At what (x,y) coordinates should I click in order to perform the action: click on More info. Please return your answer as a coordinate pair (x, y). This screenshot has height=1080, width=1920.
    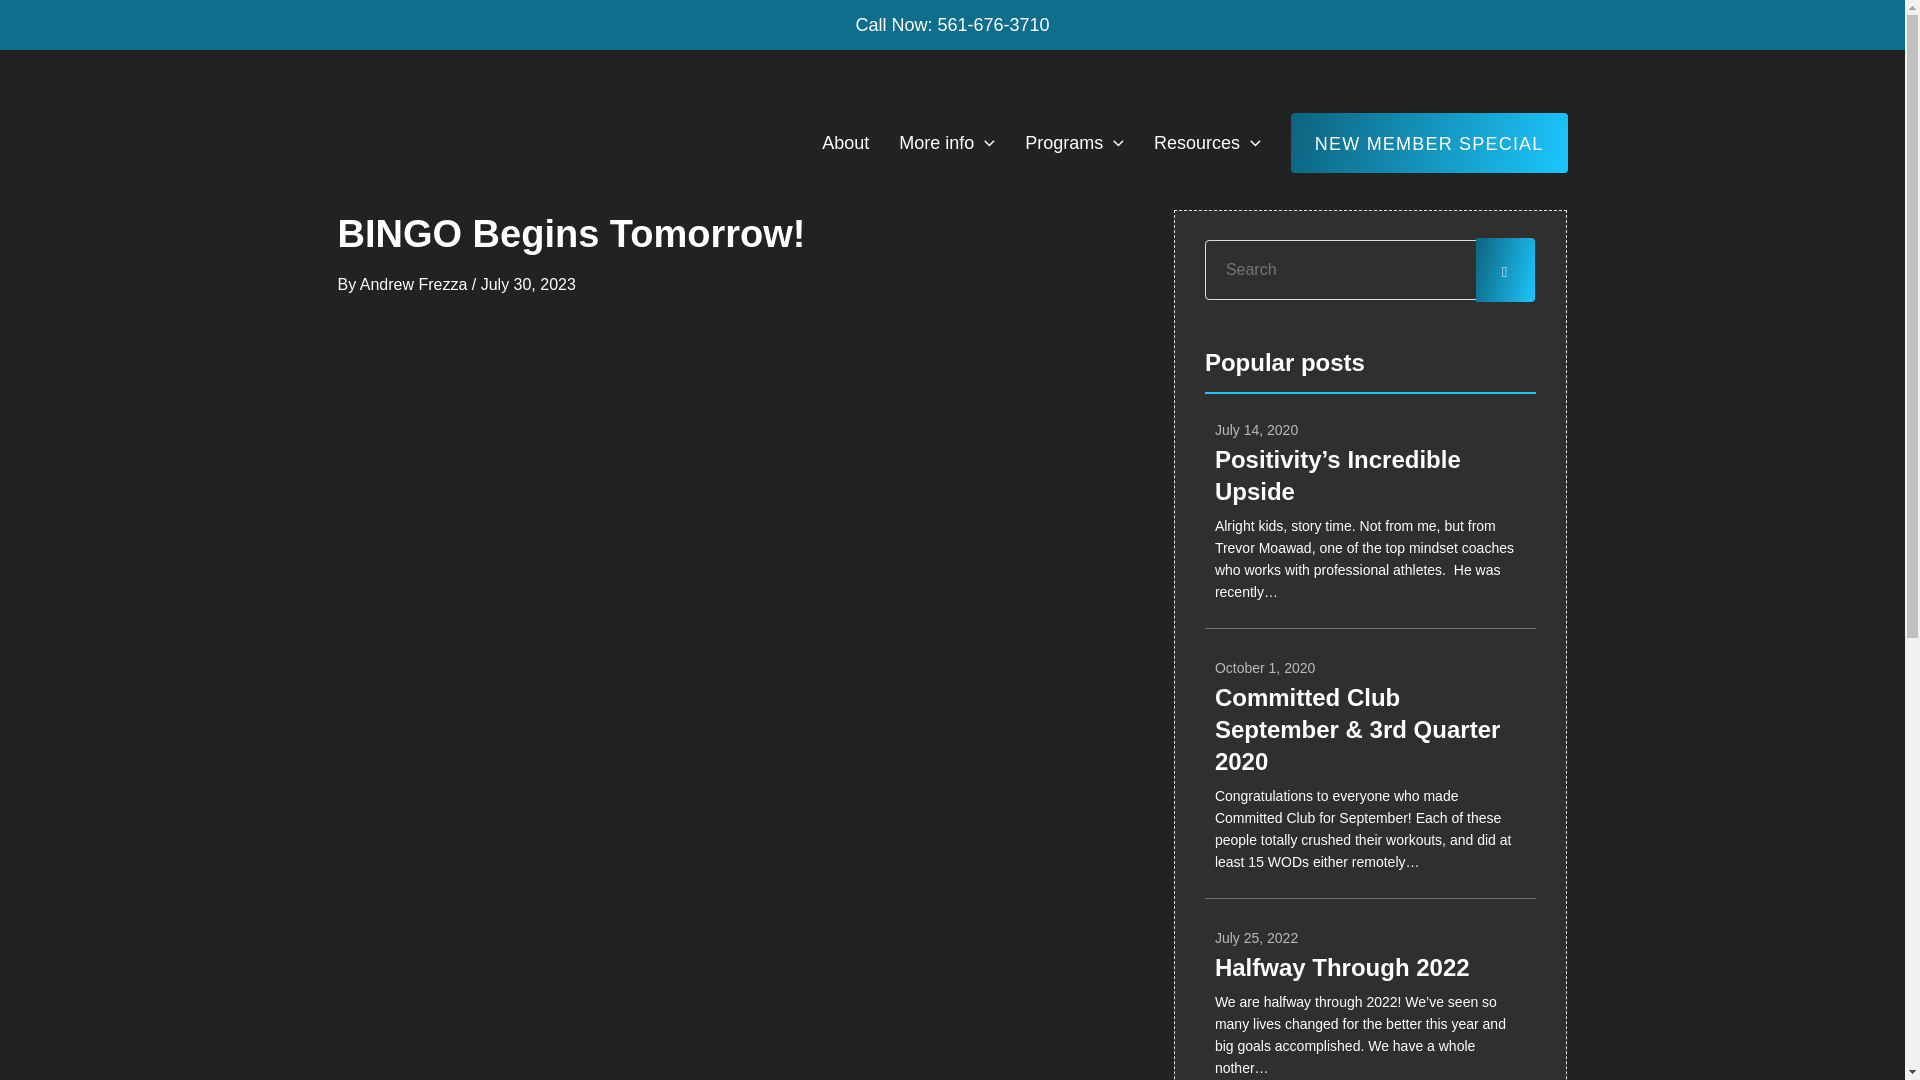
    Looking at the image, I should click on (946, 142).